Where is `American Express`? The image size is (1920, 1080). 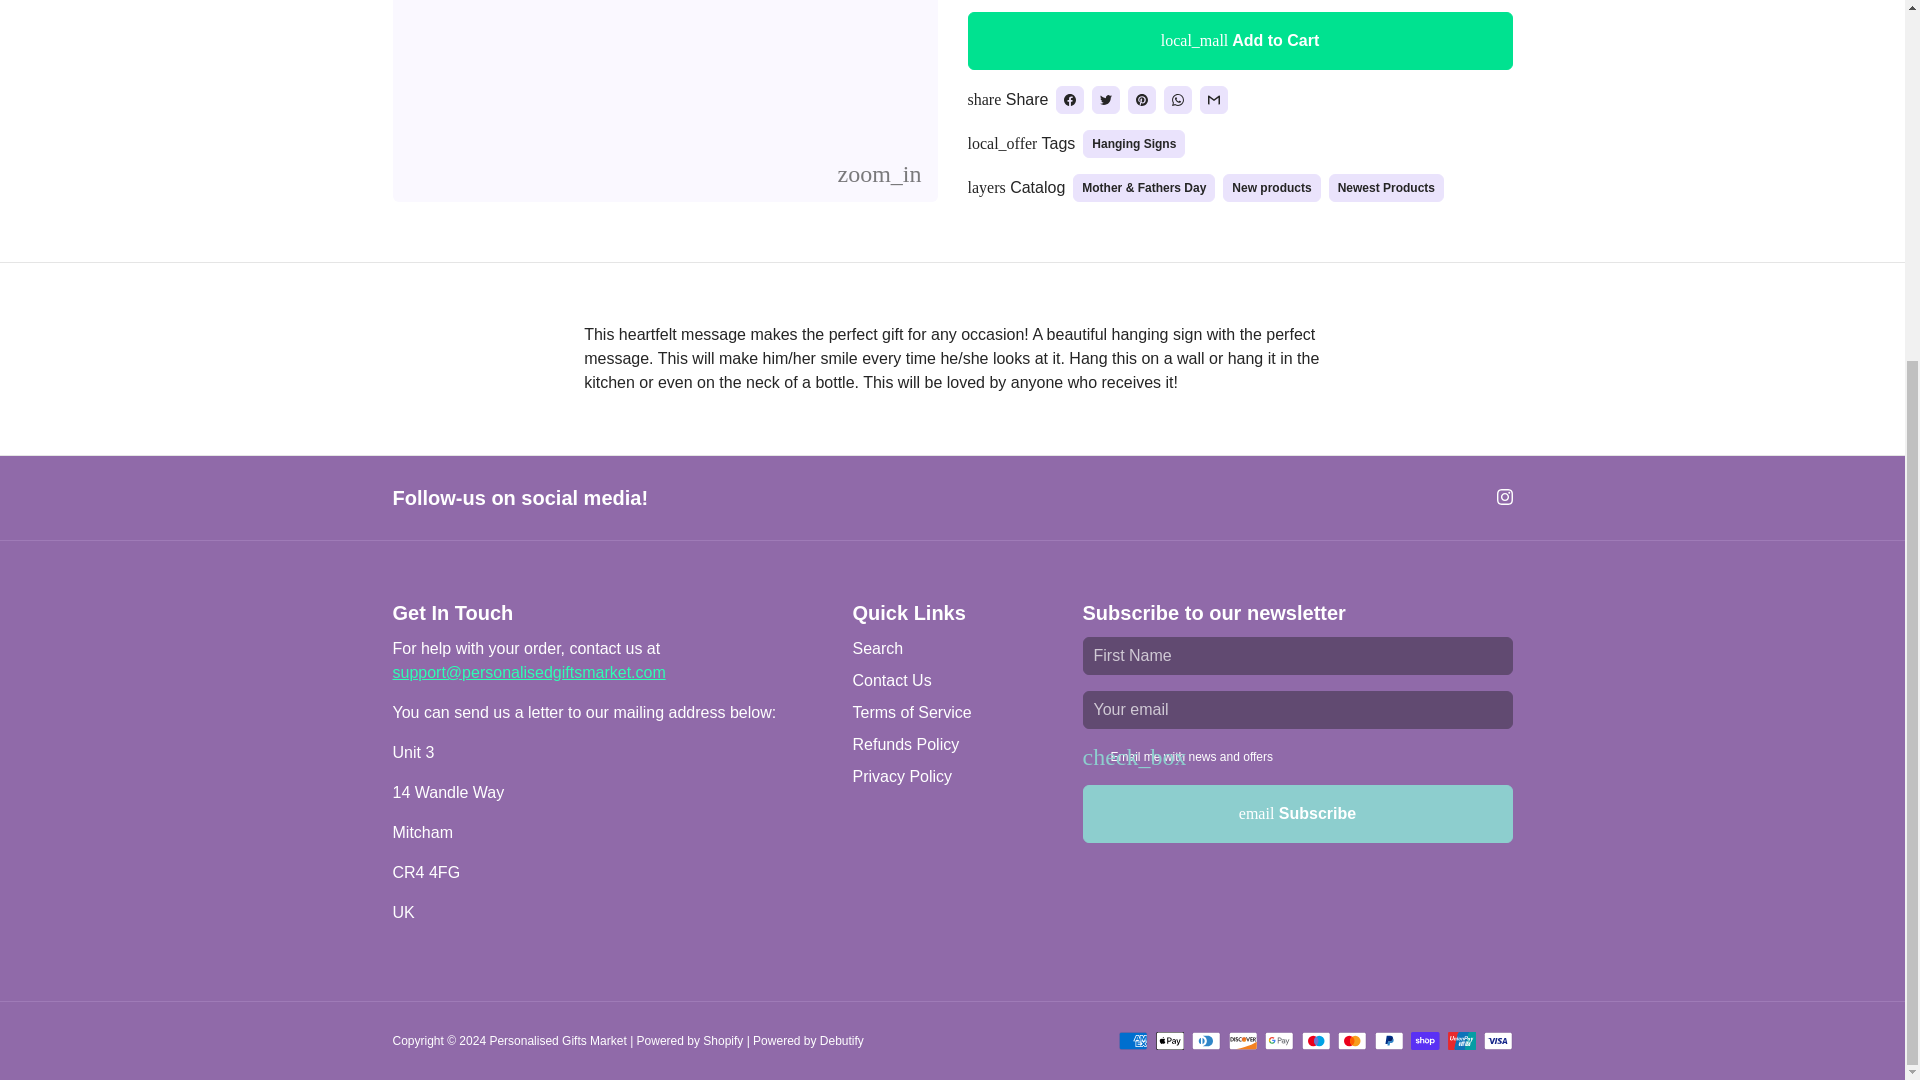
American Express is located at coordinates (1134, 1040).